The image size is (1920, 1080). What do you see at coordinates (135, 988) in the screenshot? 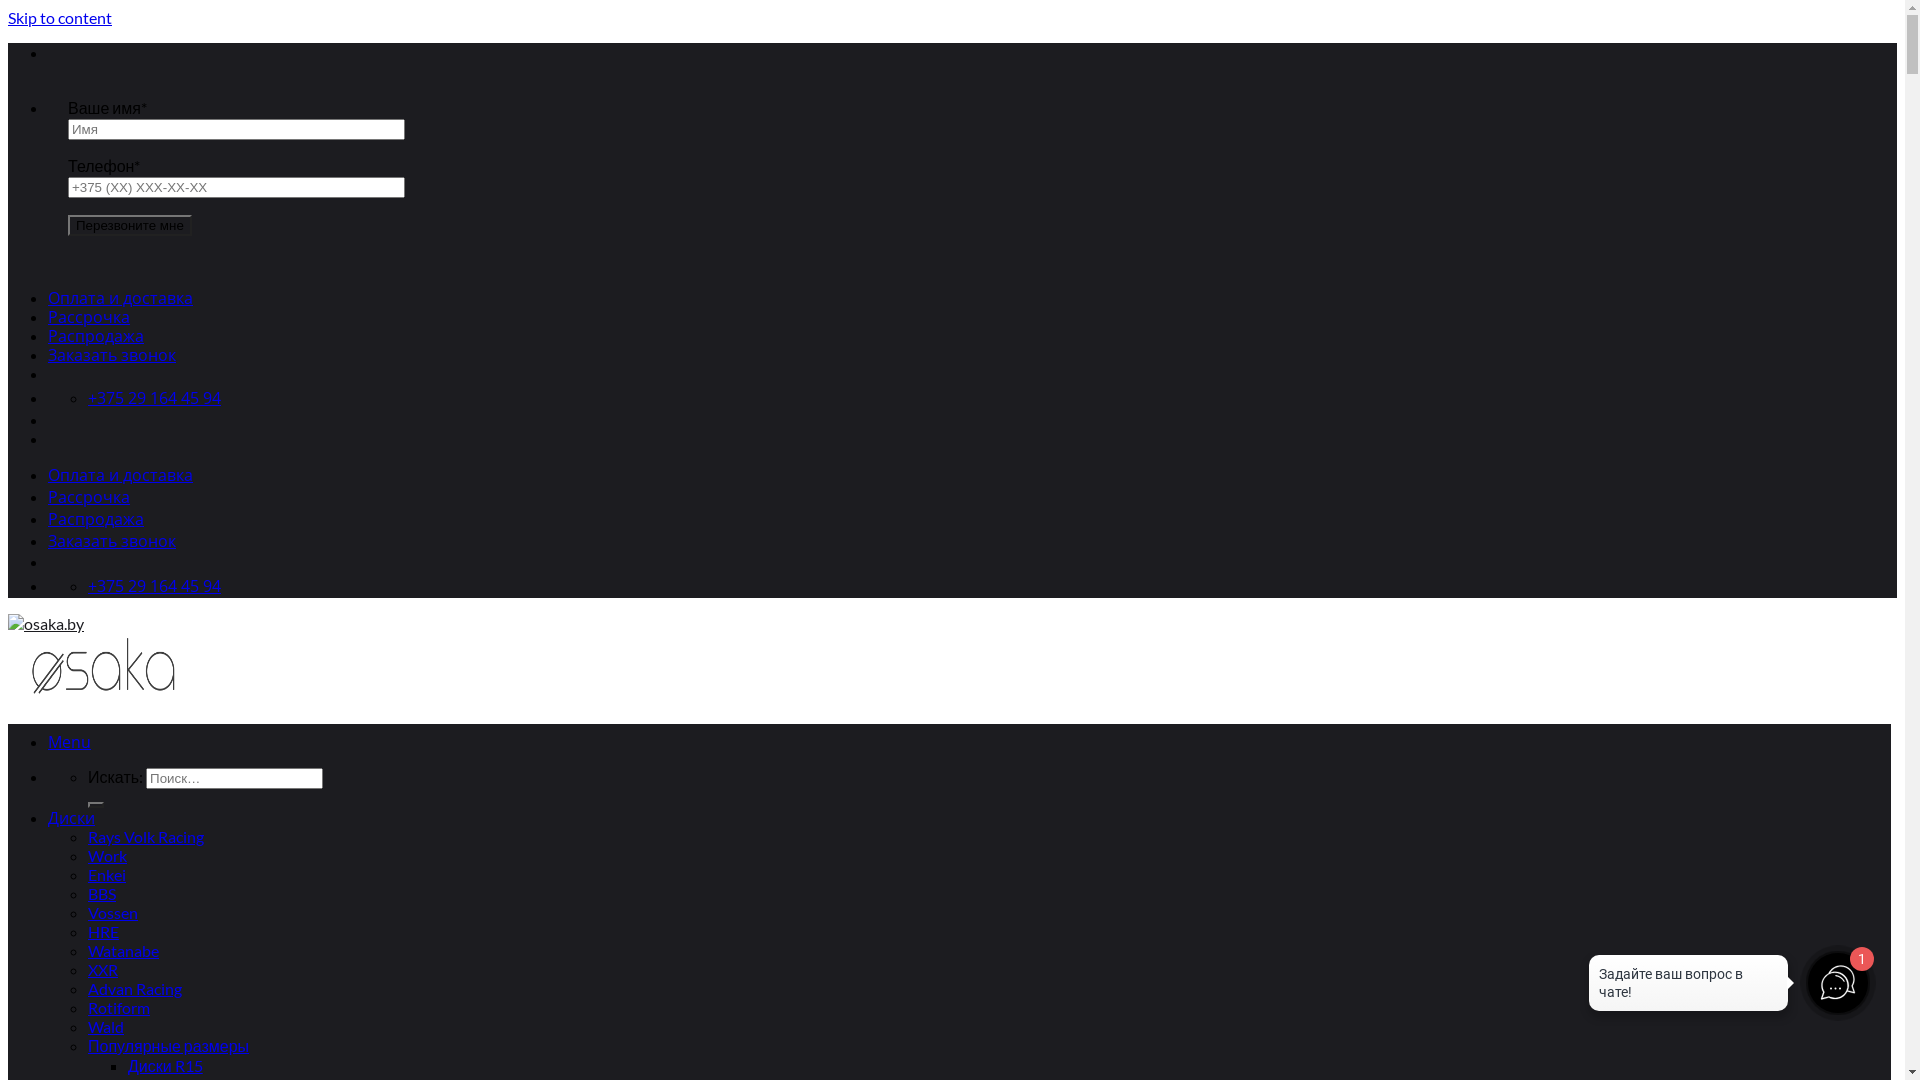
I see `Advan Racing` at bounding box center [135, 988].